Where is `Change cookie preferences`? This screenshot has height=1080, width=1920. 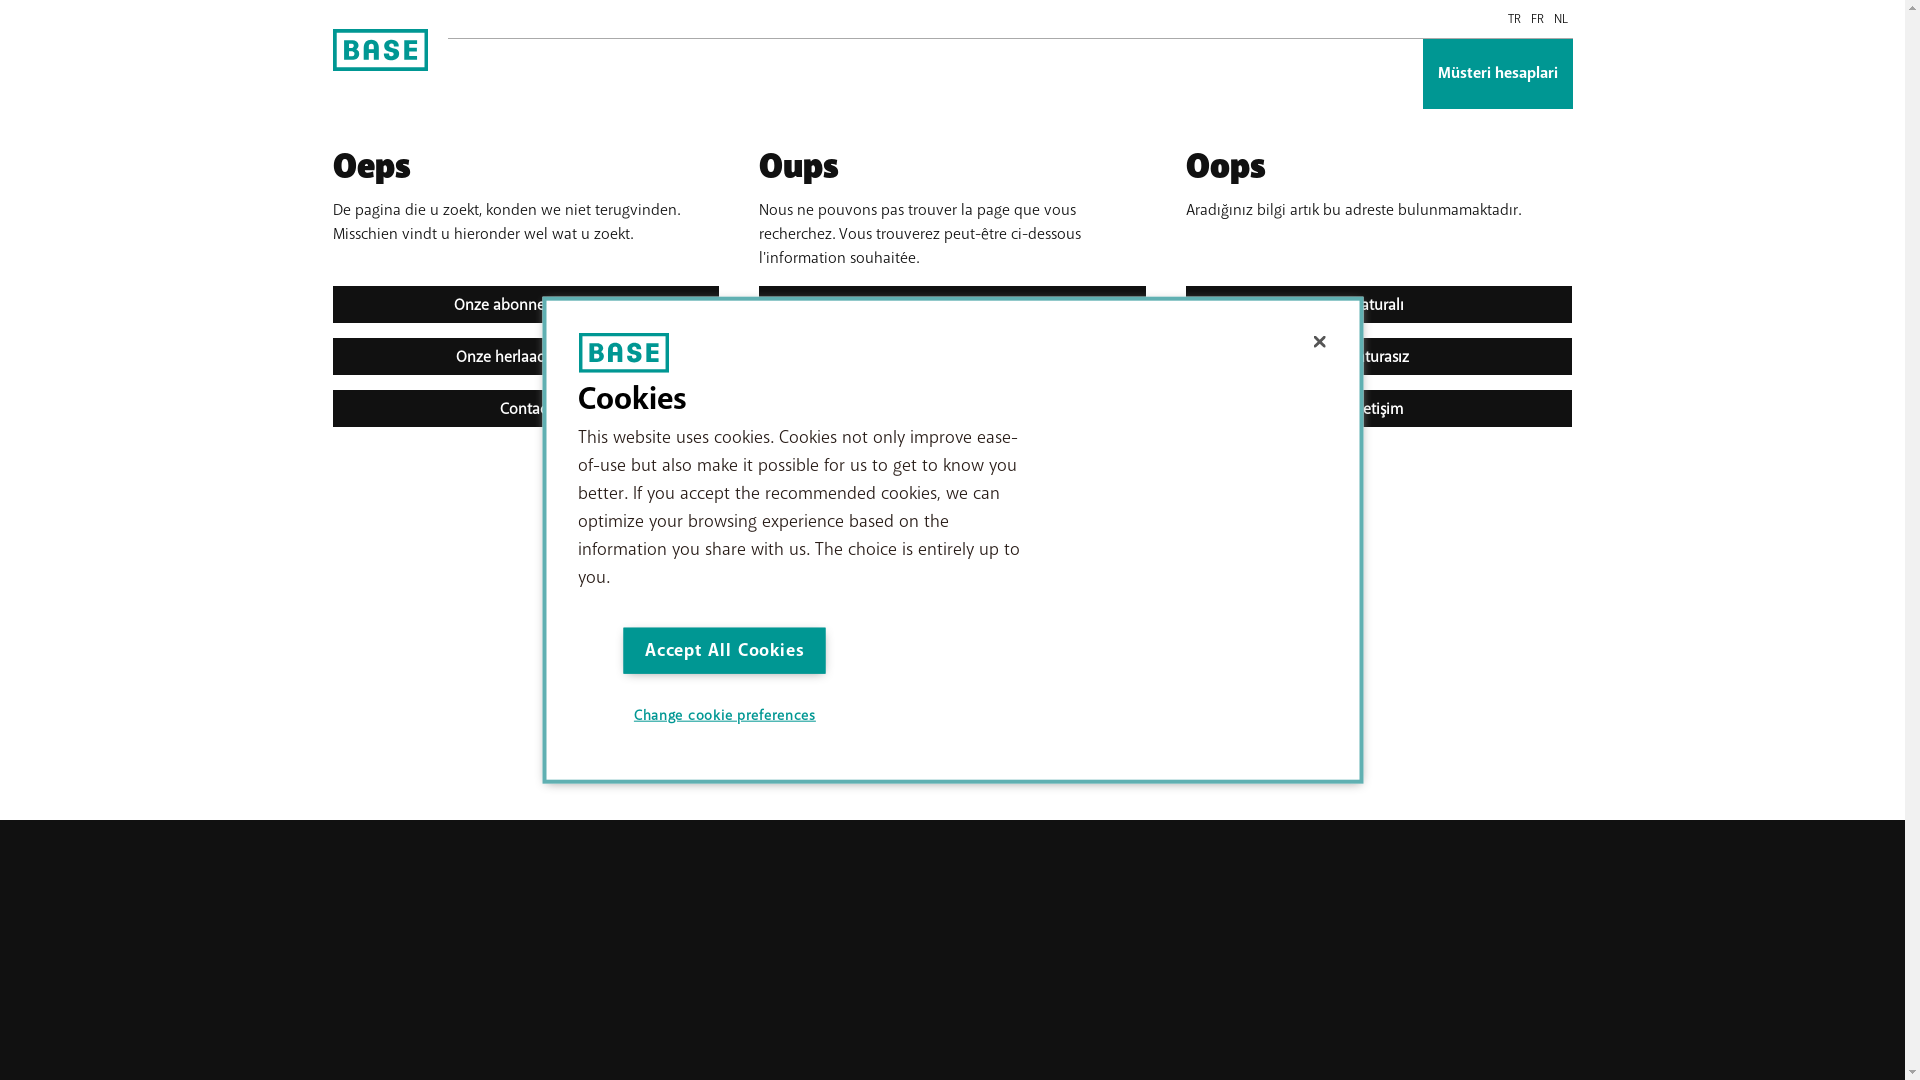
Change cookie preferences is located at coordinates (724, 716).